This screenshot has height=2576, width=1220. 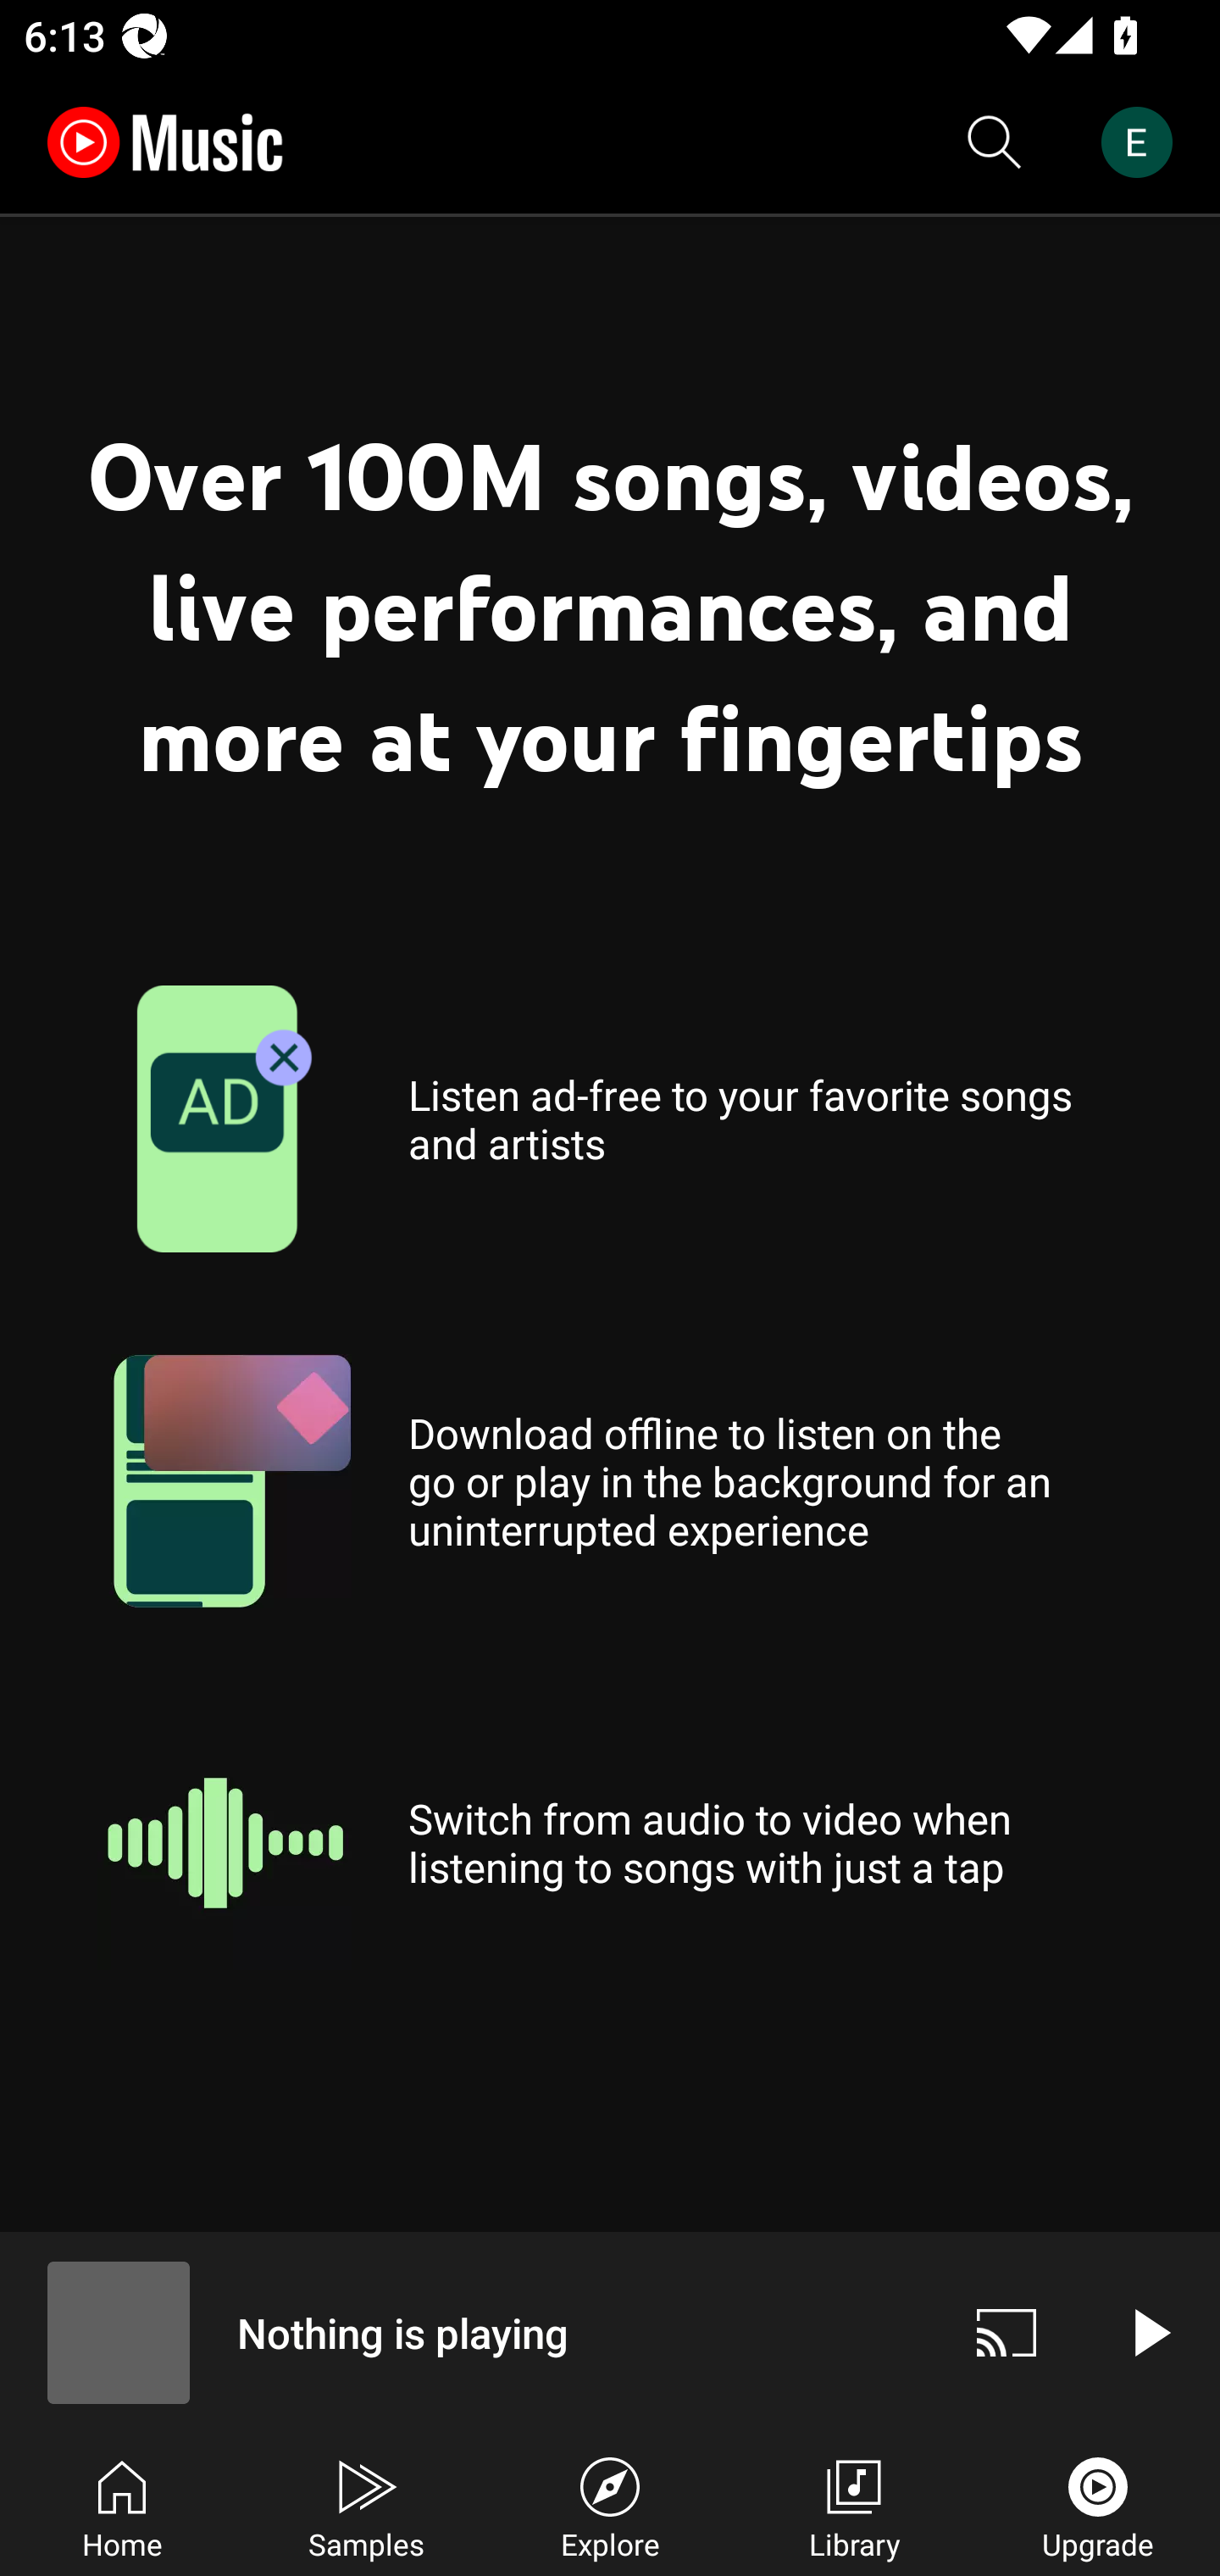 I want to click on Nothing is playing, so click(x=468, y=2332).